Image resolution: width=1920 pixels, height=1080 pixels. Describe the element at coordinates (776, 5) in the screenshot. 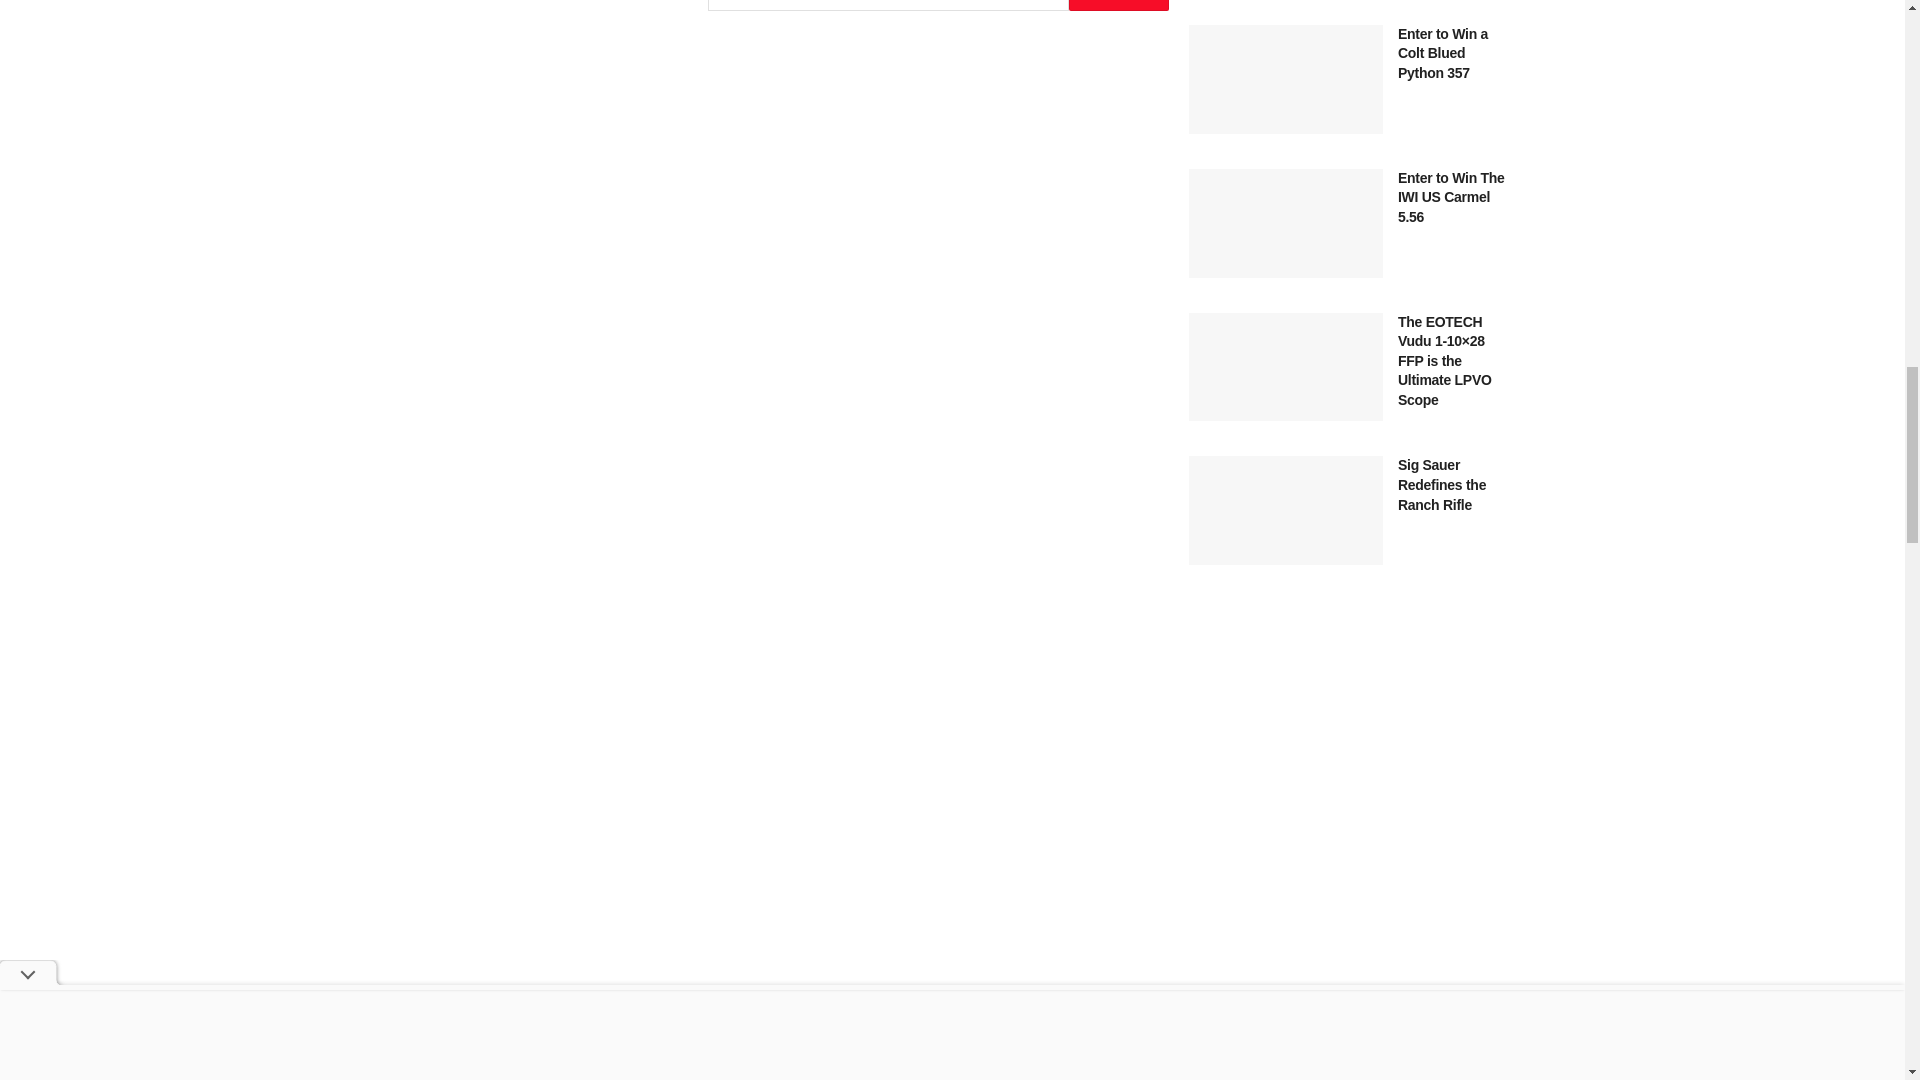

I see `Surveillance video released in Lenexa Costco shooting` at that location.